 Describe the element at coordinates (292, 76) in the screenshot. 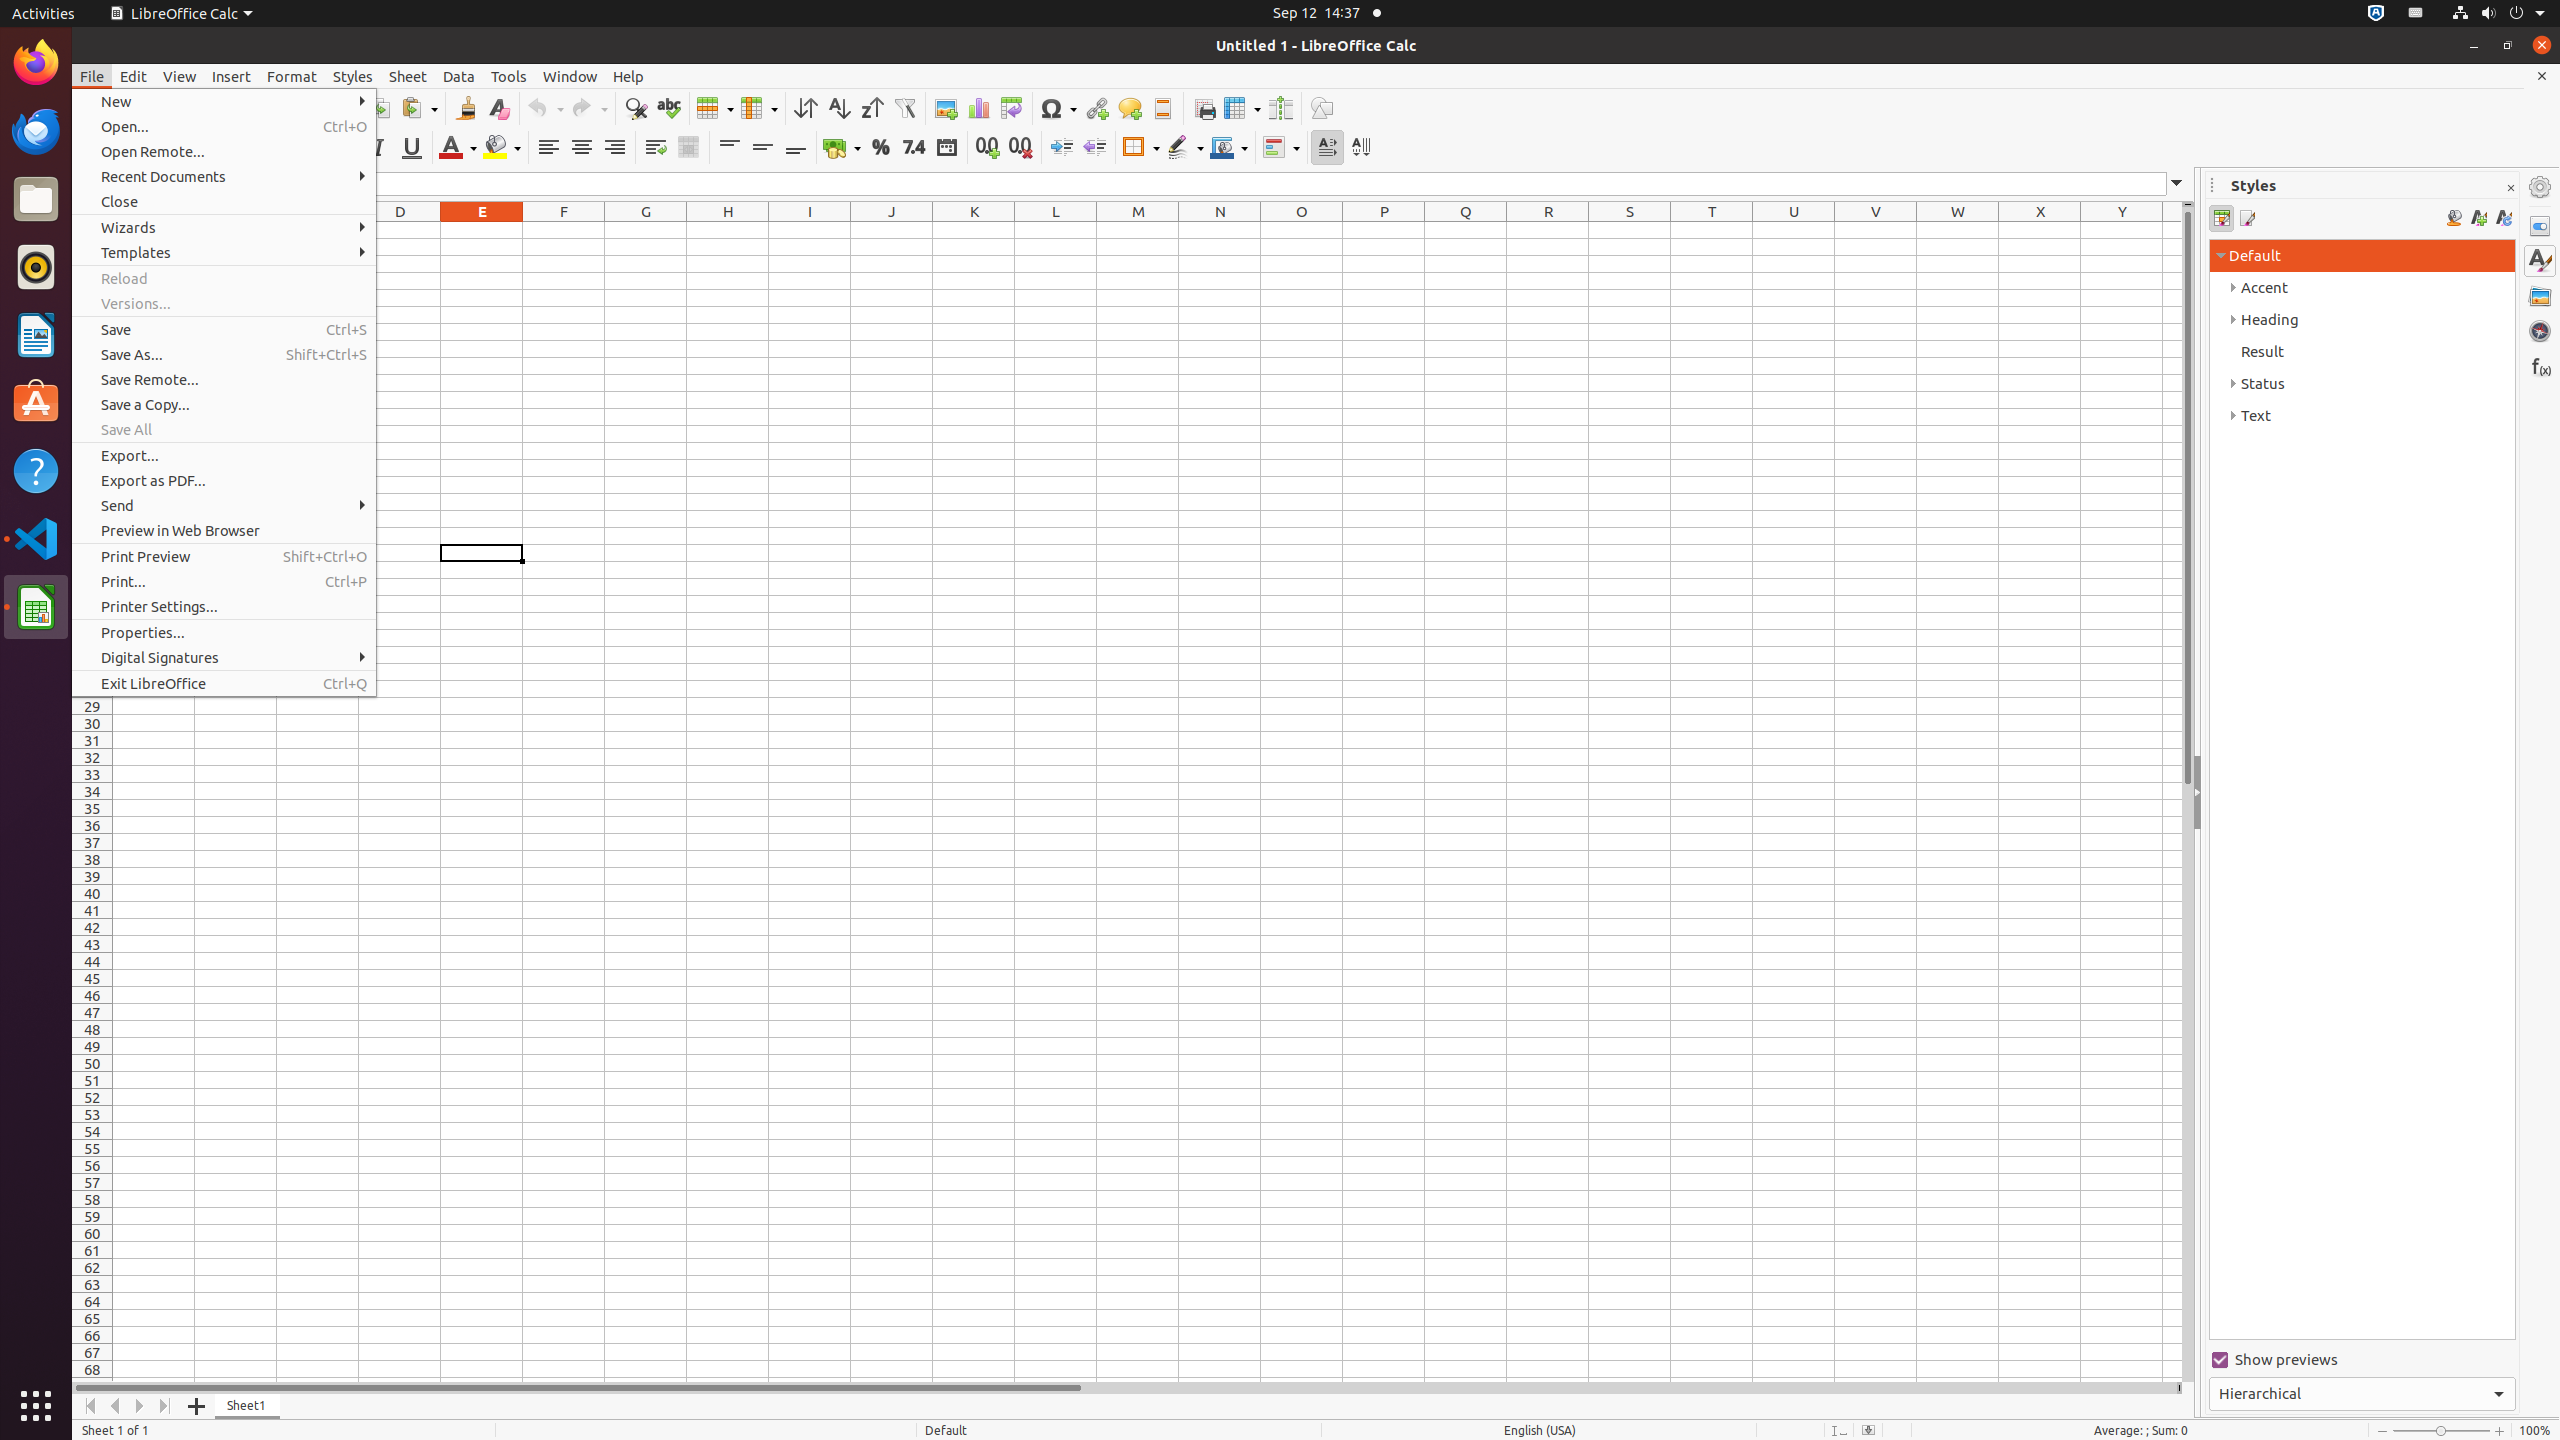

I see `Format` at that location.